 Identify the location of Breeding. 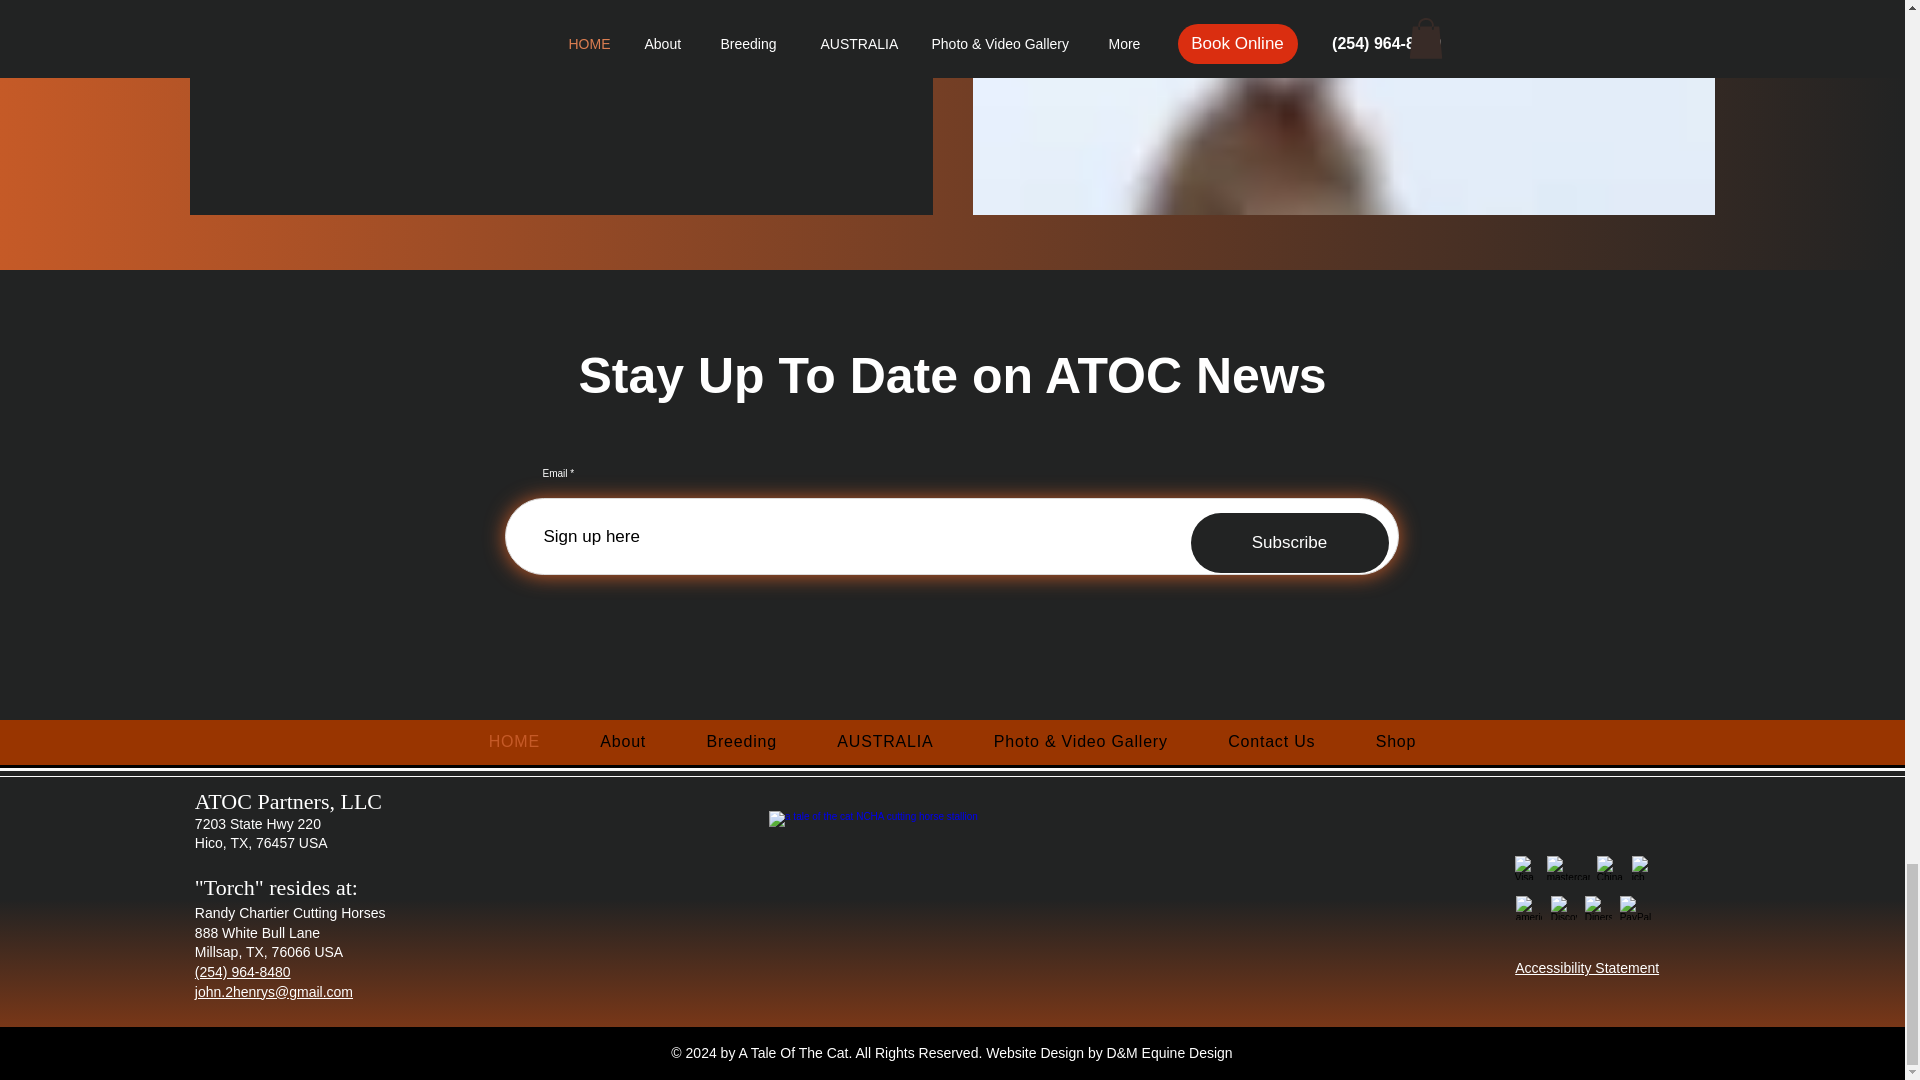
(740, 742).